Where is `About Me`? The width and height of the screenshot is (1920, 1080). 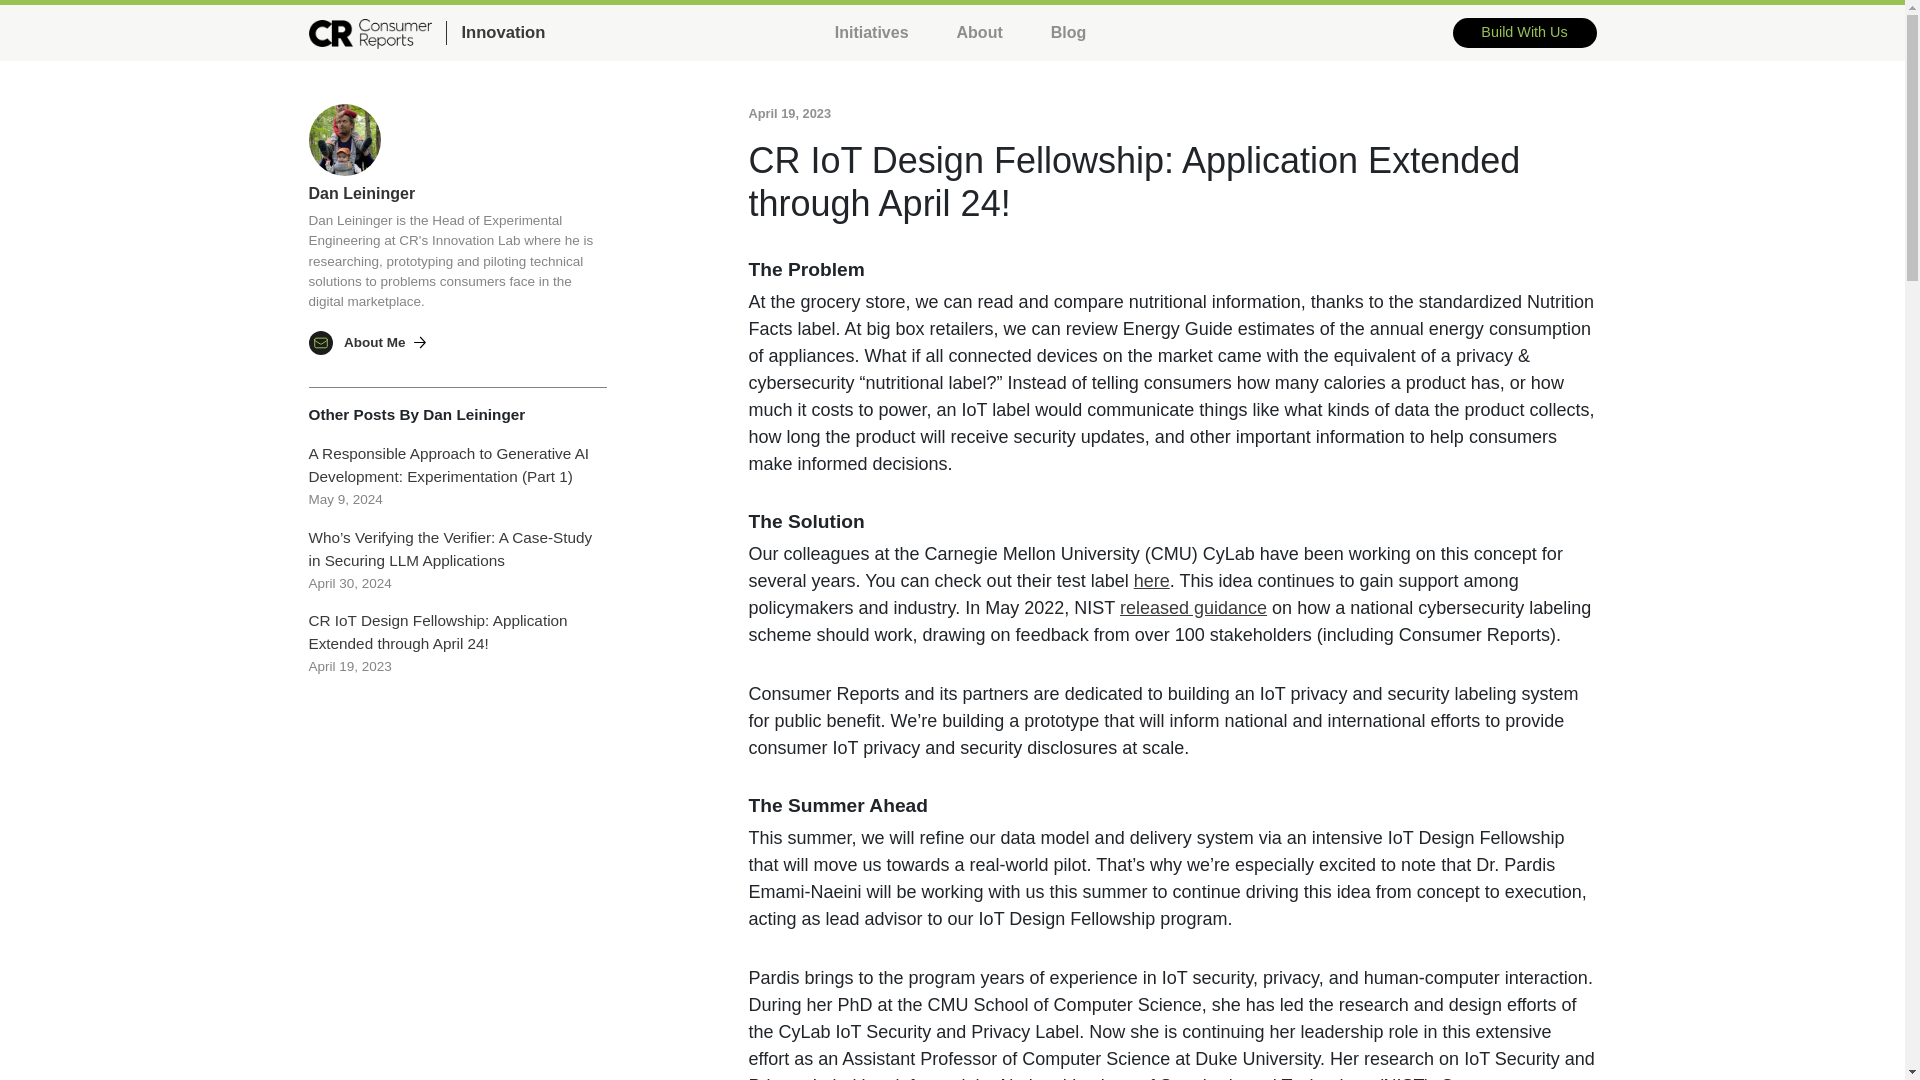 About Me is located at coordinates (384, 342).